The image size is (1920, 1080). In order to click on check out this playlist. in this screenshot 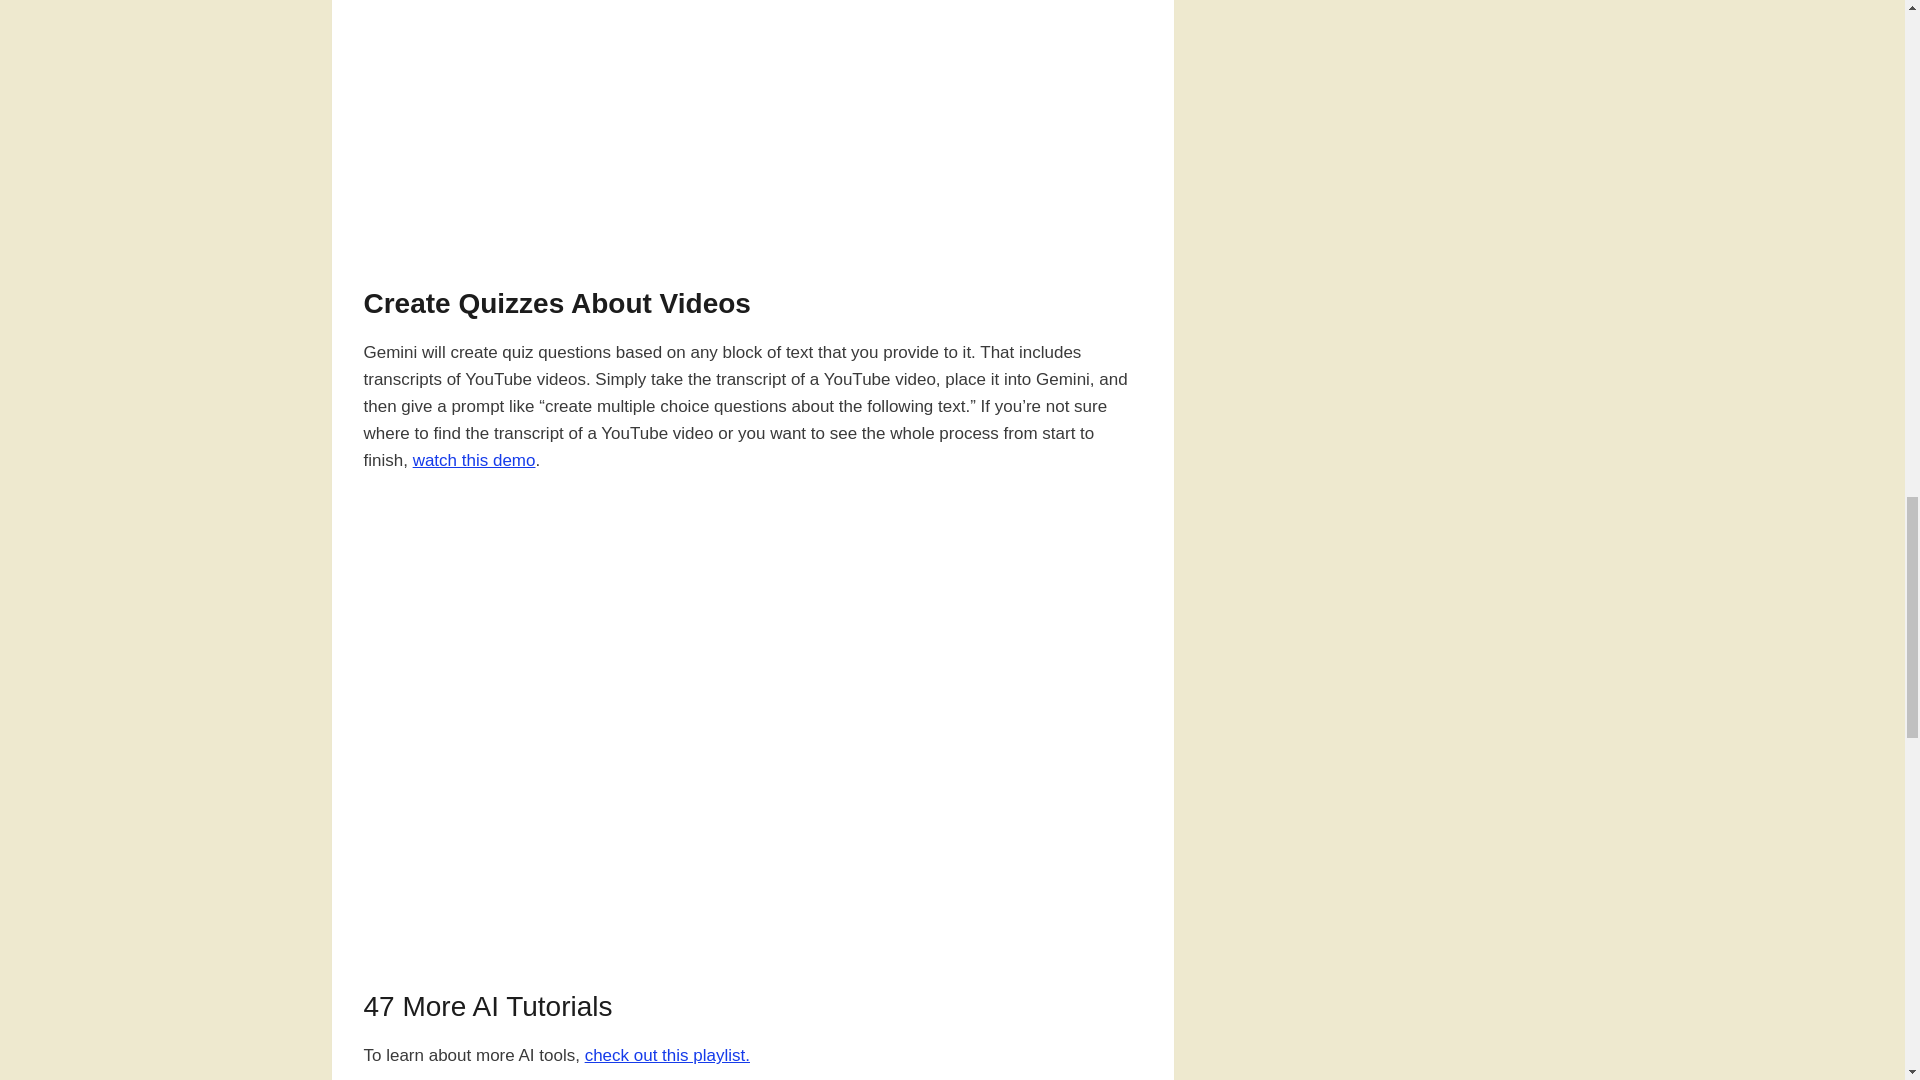, I will do `click(668, 1055)`.